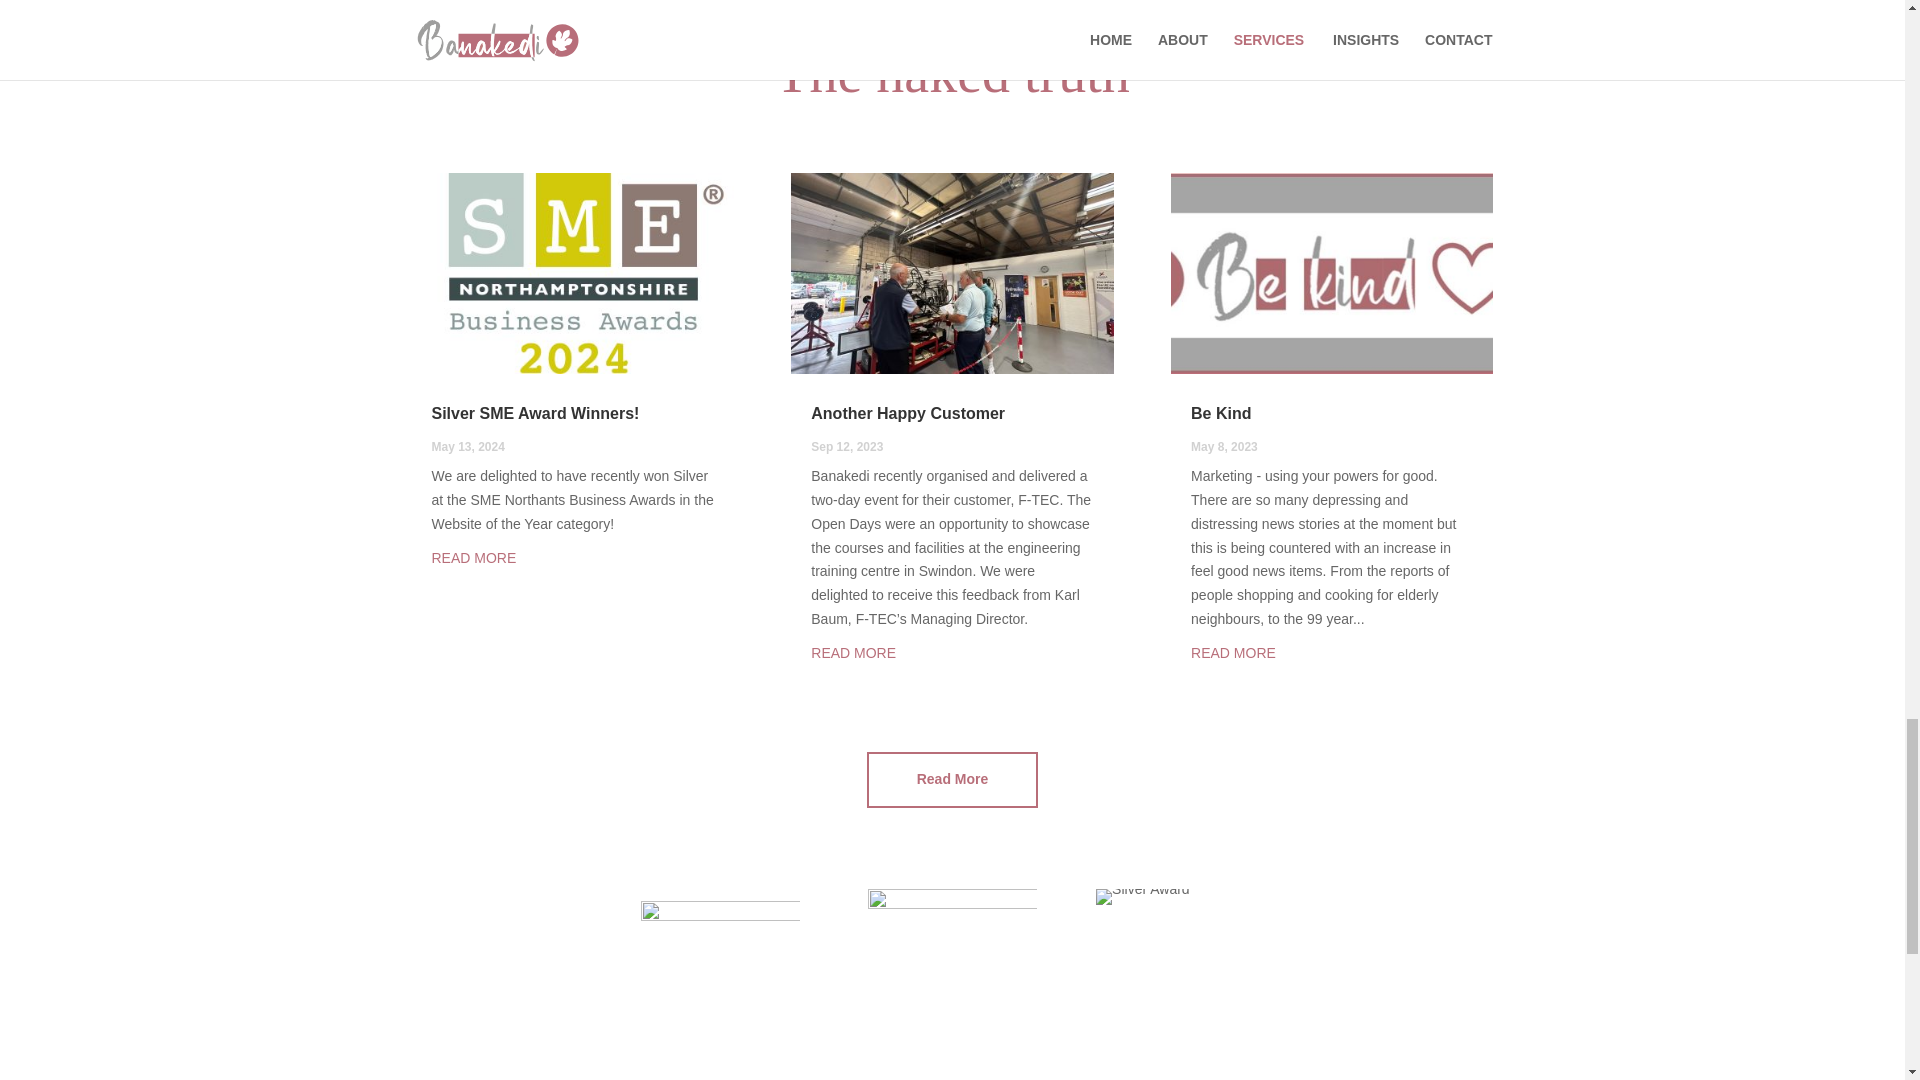  What do you see at coordinates (1220, 414) in the screenshot?
I see `Be Kind` at bounding box center [1220, 414].